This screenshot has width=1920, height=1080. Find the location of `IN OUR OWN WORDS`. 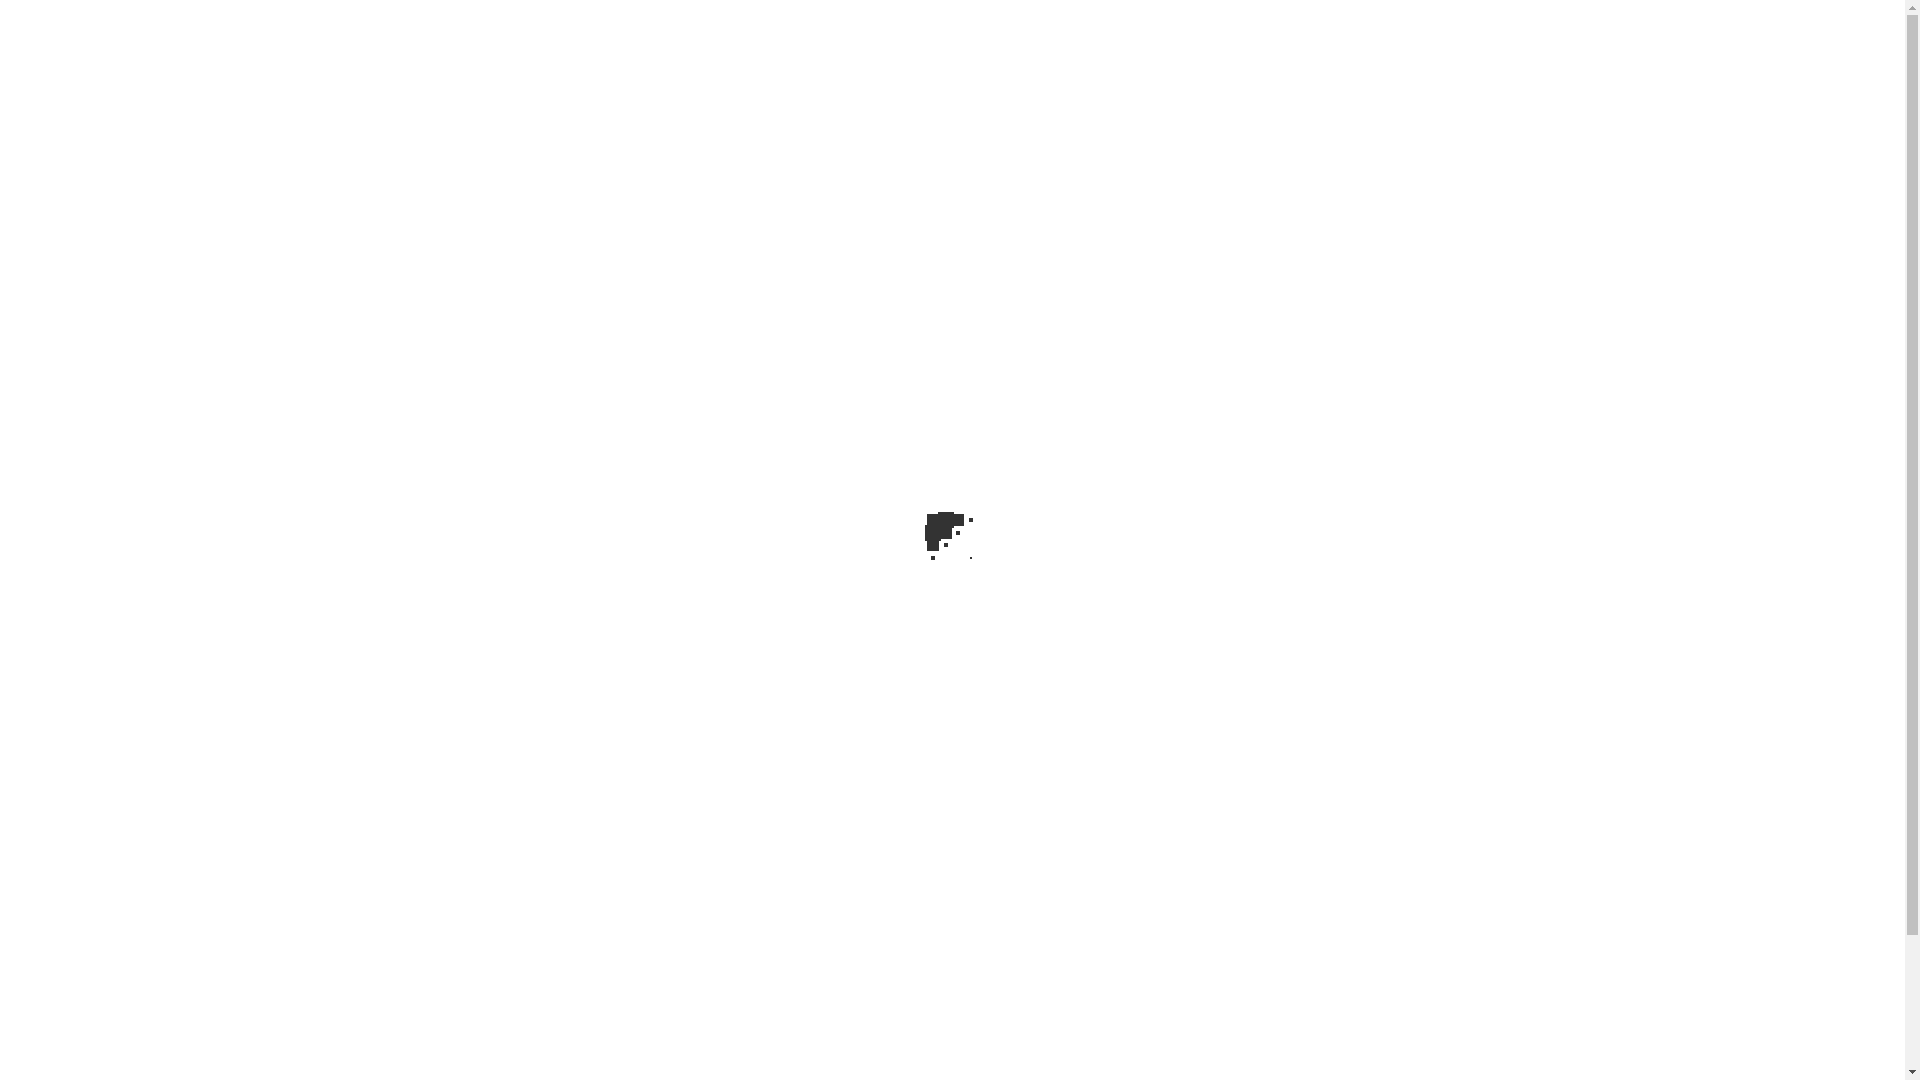

IN OUR OWN WORDS is located at coordinates (836, 530).